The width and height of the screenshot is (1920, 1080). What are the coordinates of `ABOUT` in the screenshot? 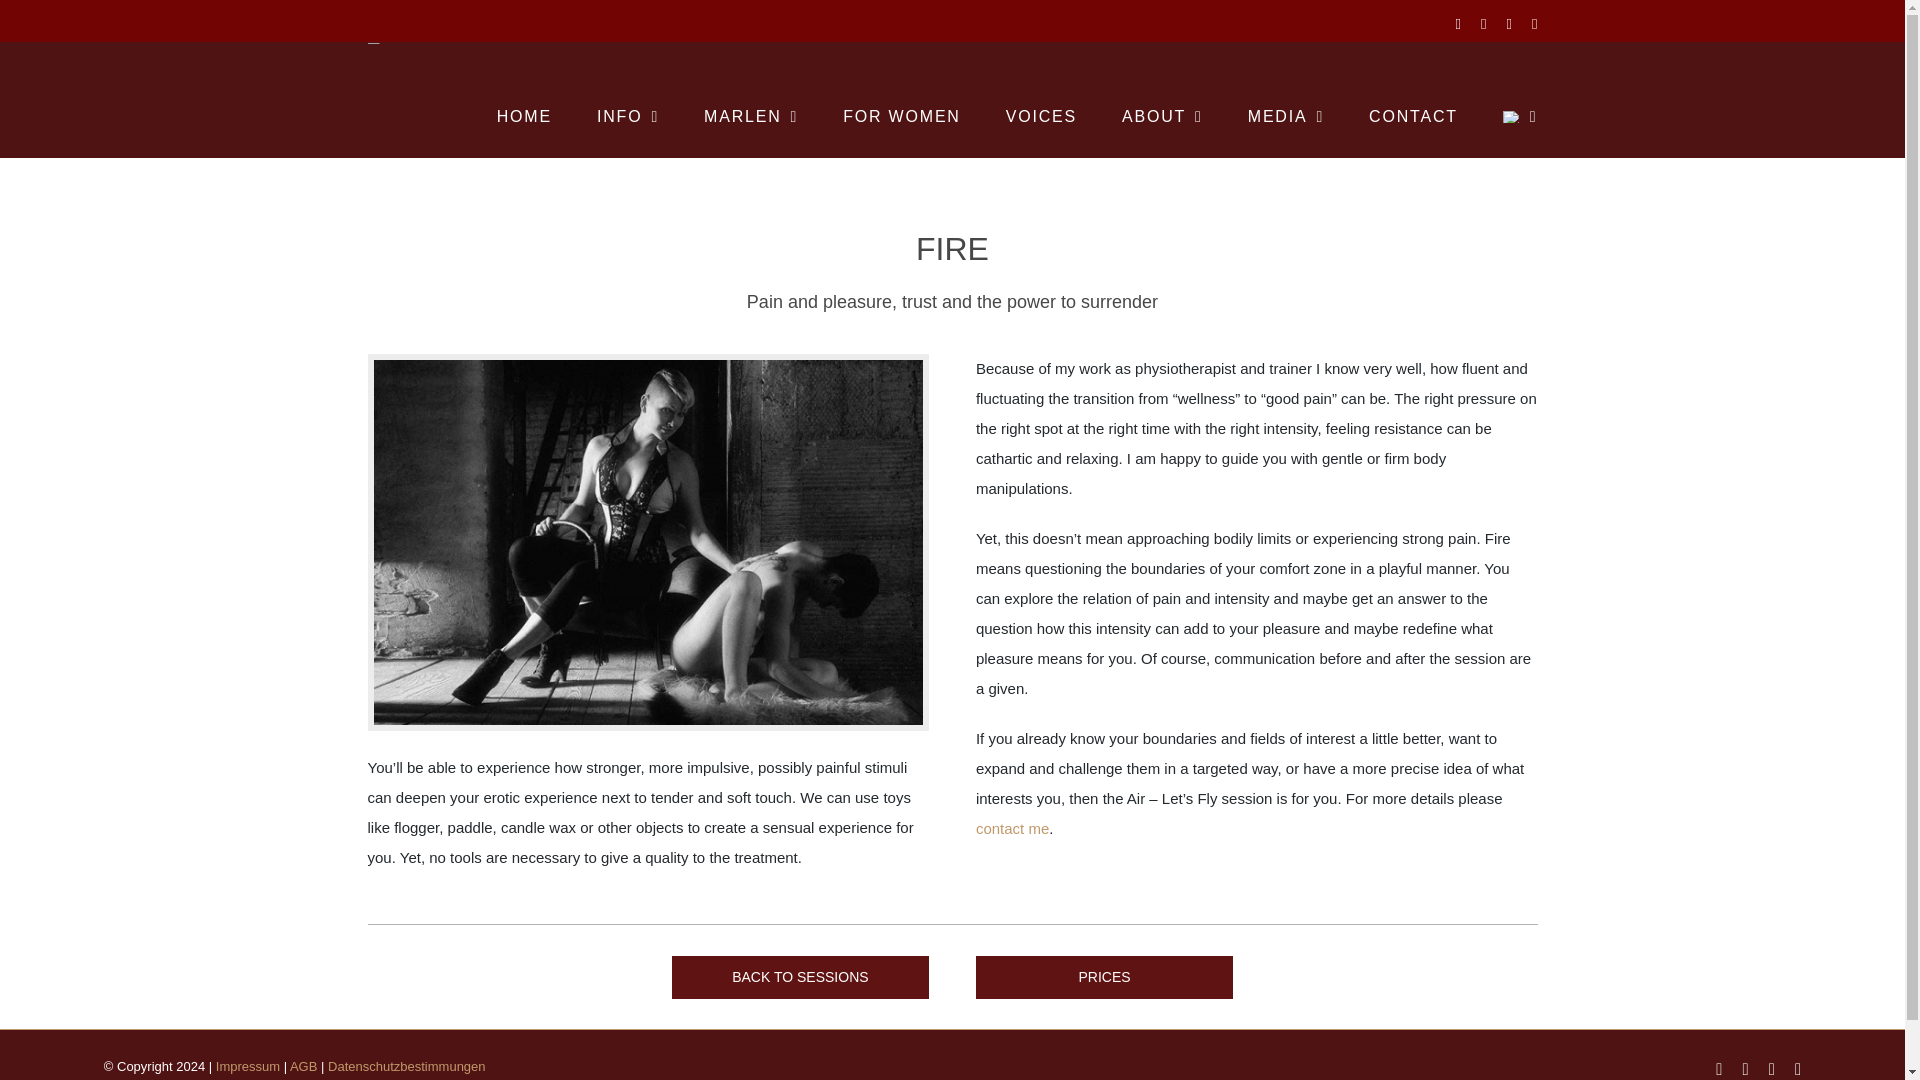 It's located at (1162, 114).